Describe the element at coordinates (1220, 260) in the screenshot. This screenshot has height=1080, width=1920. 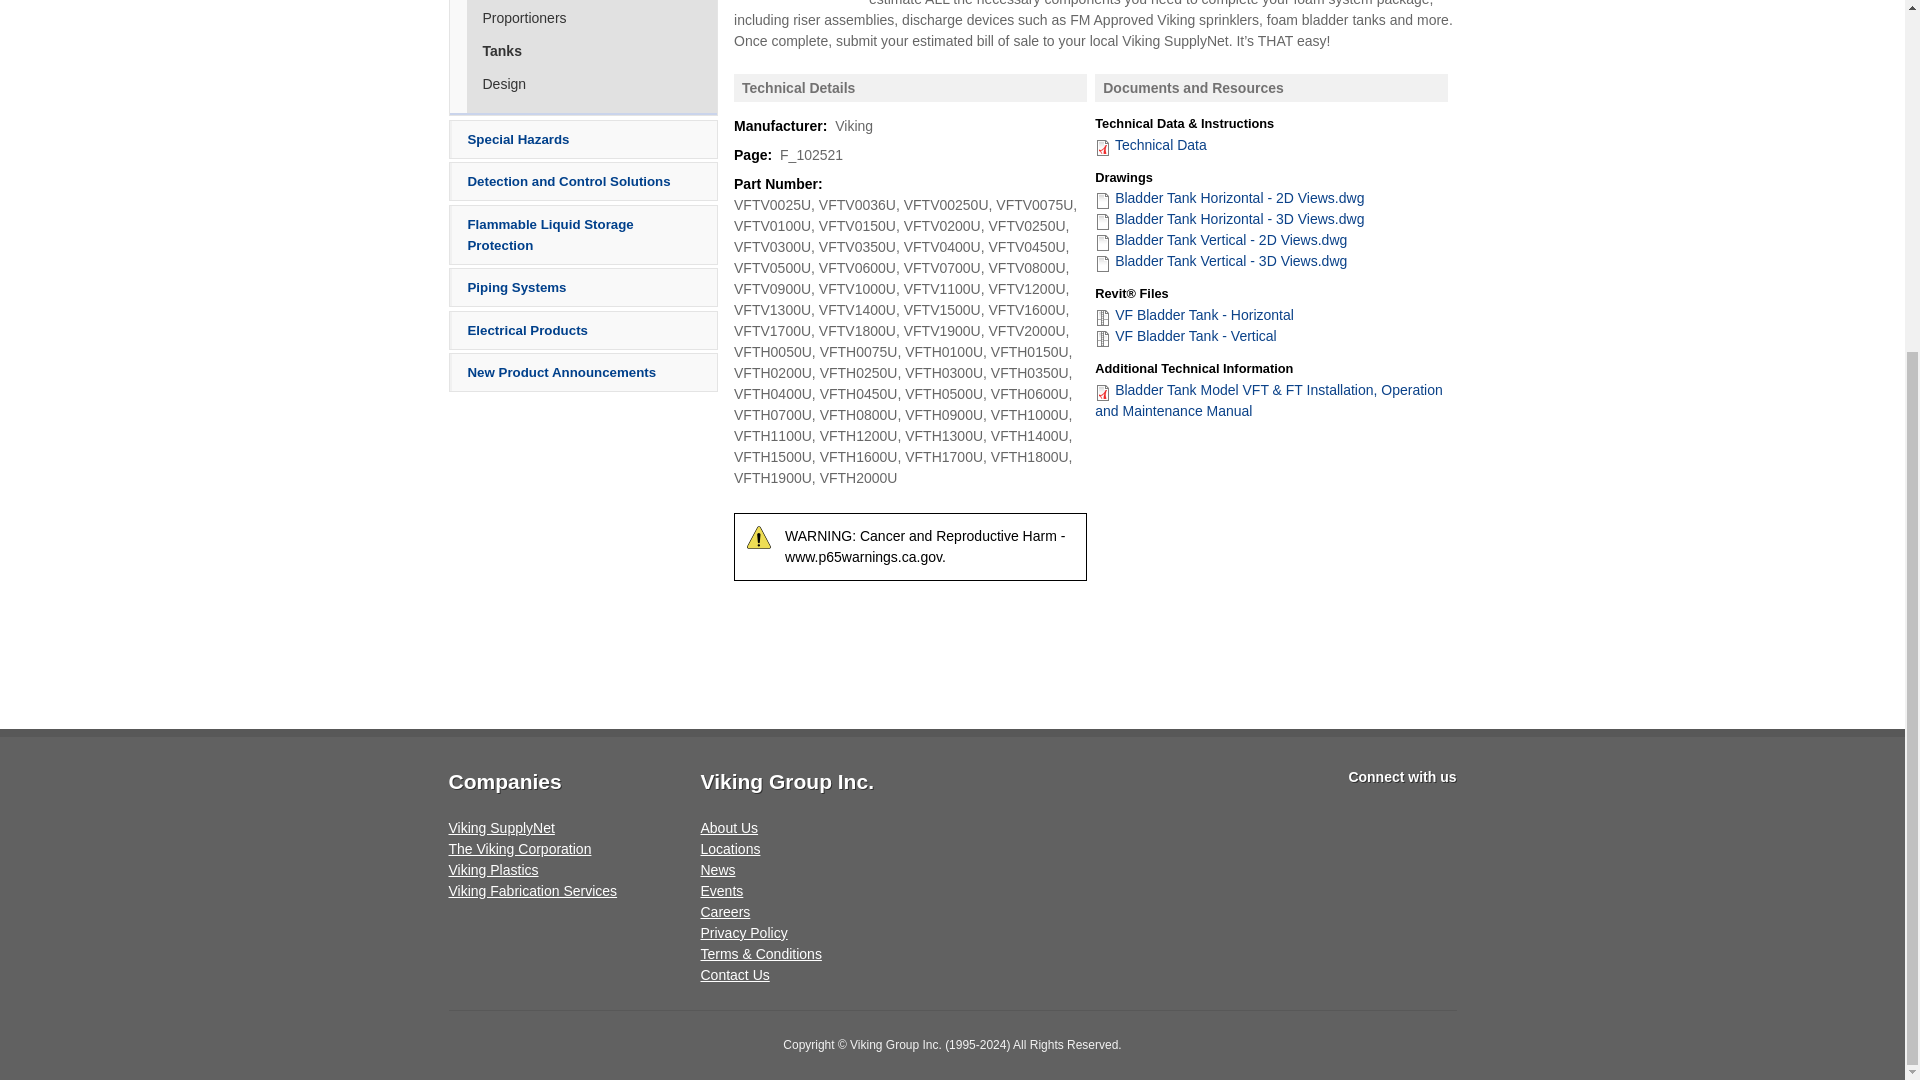
I see `4.97 MB DWG` at that location.